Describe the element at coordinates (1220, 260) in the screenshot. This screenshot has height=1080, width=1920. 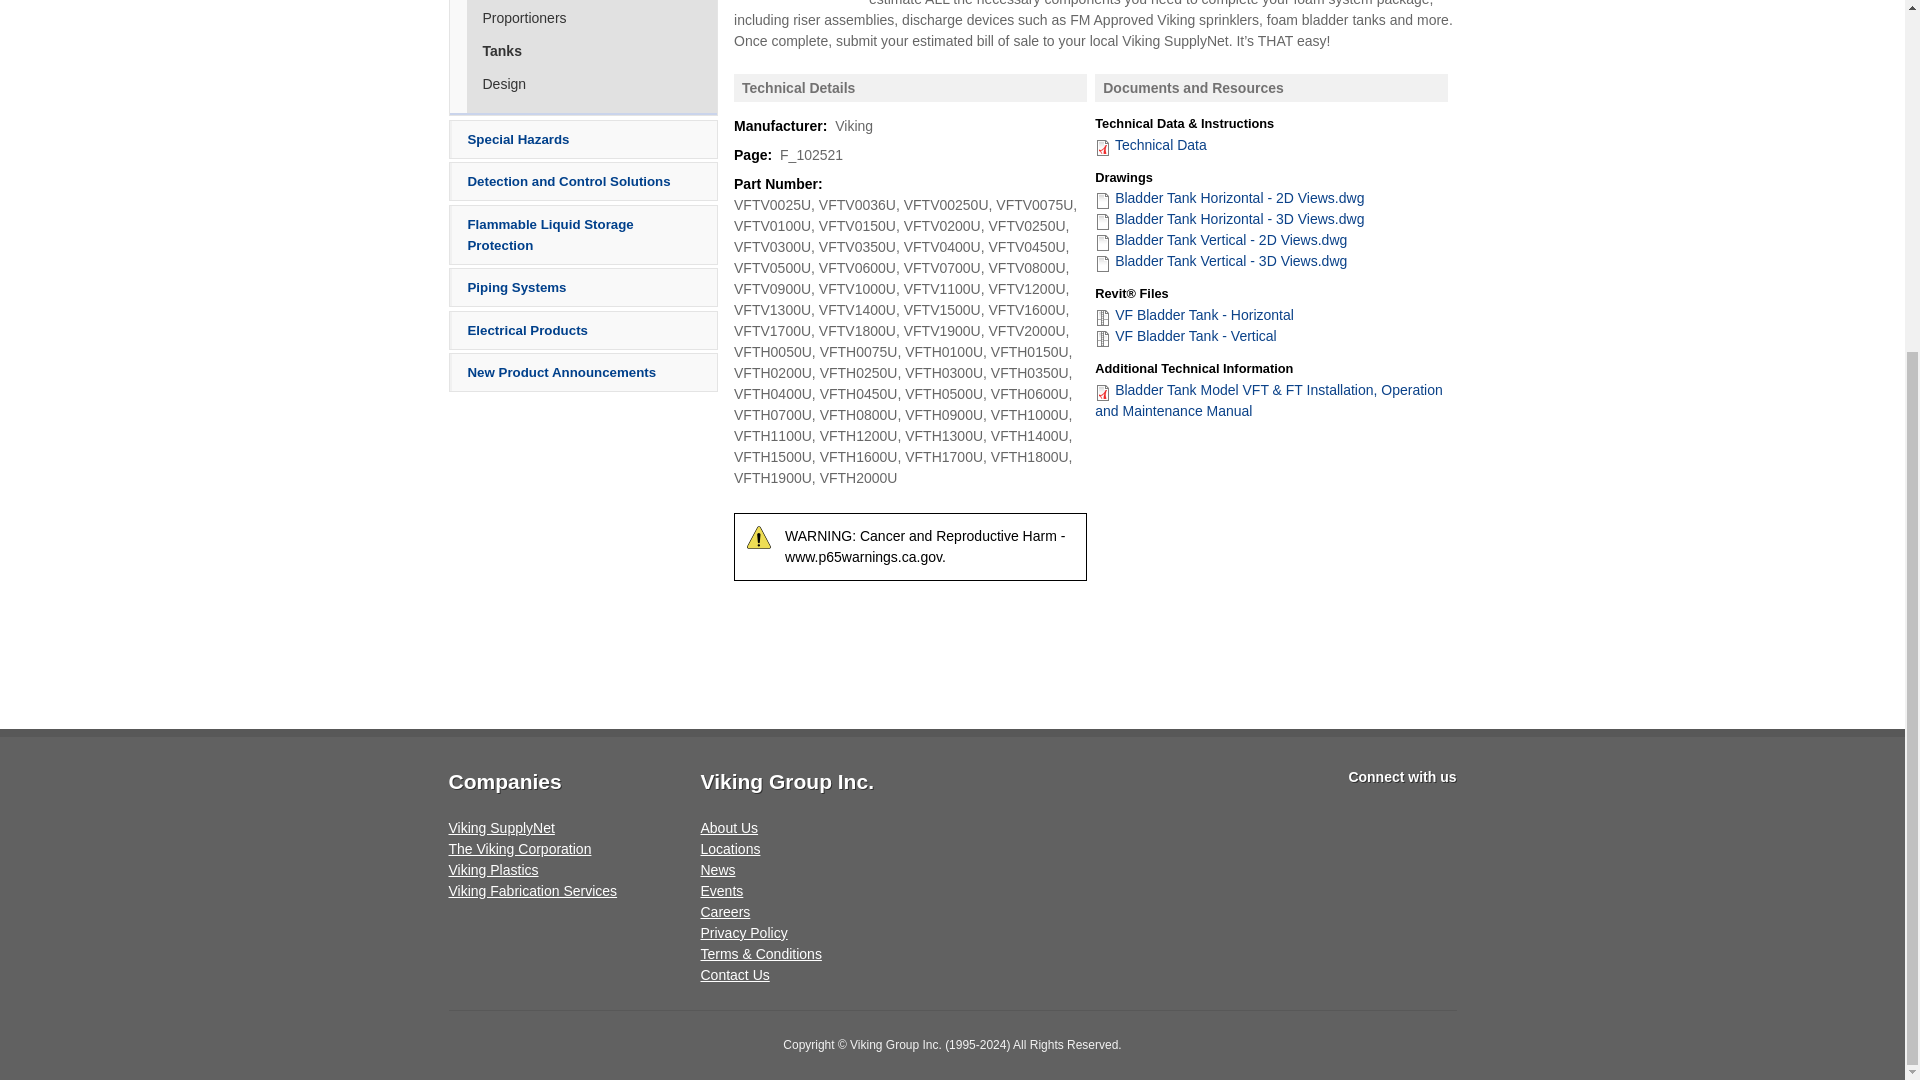
I see `4.97 MB DWG` at that location.